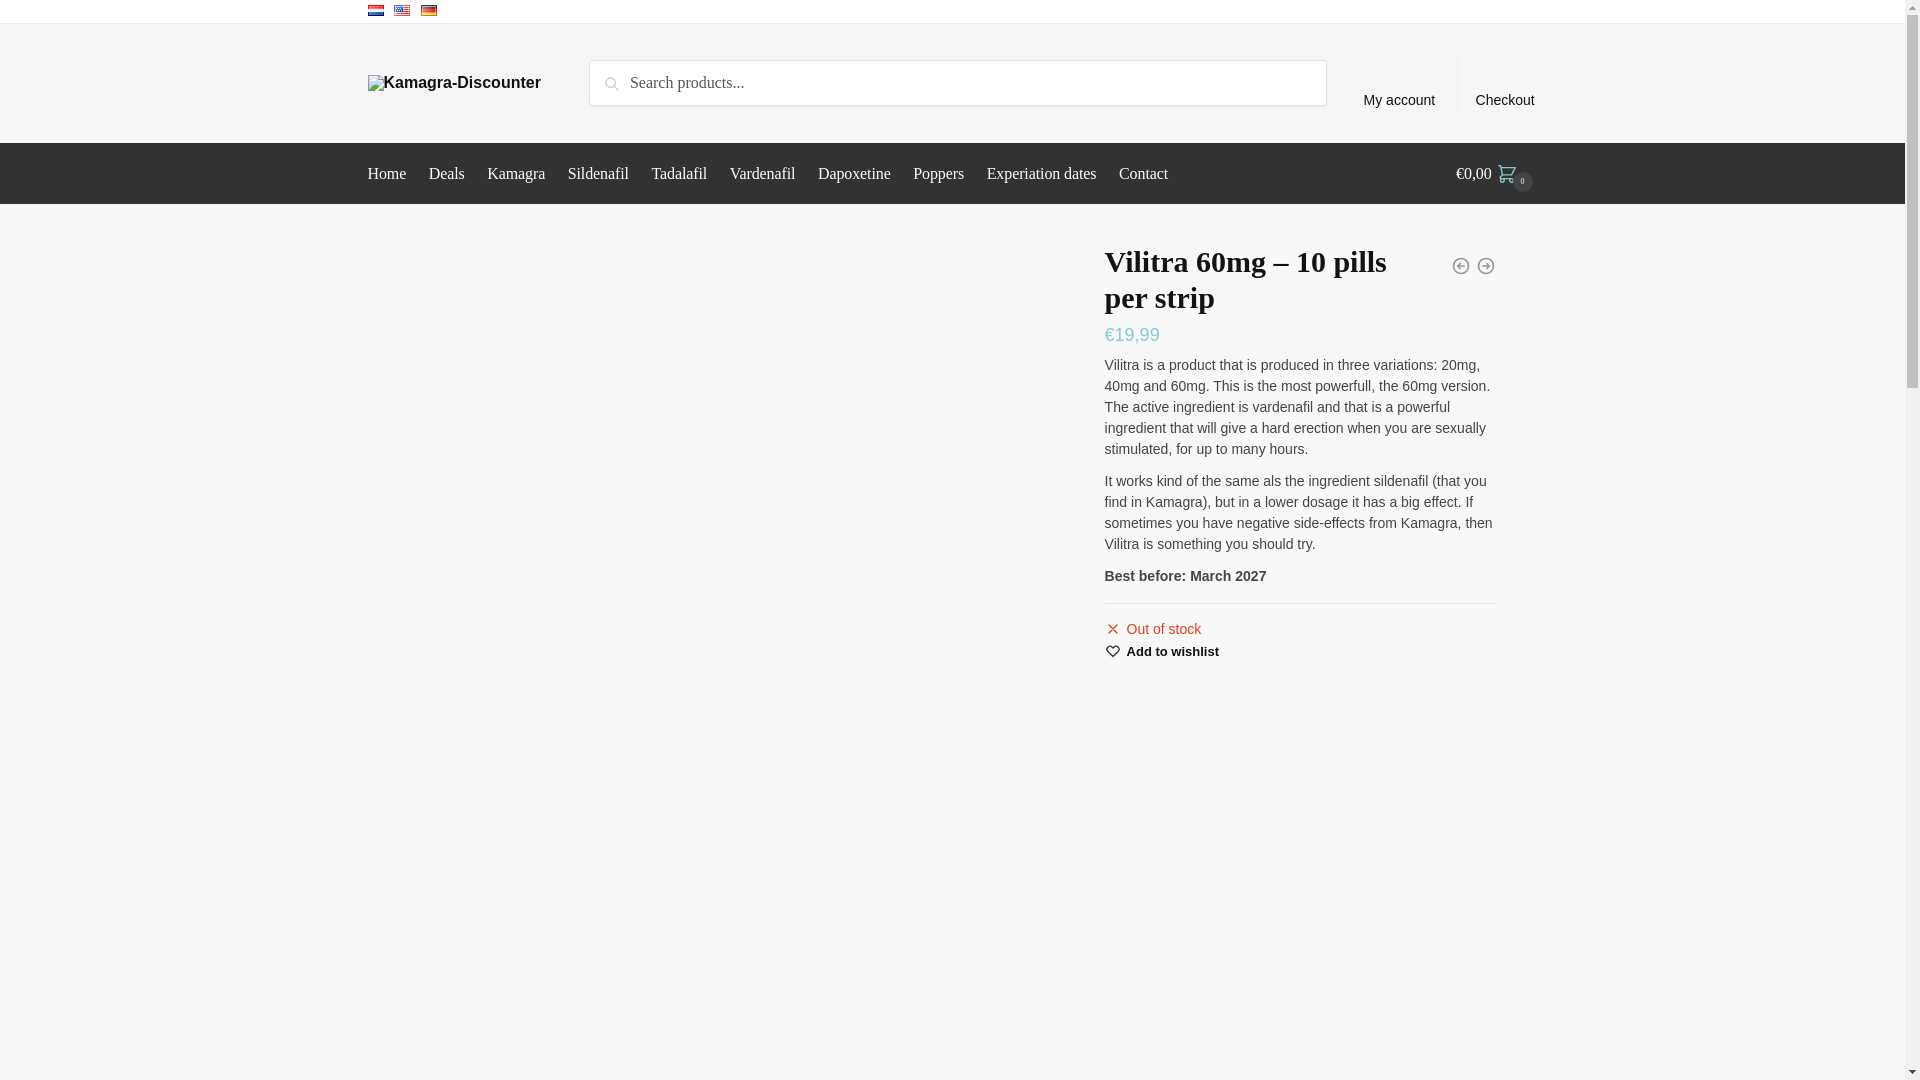  What do you see at coordinates (680, 174) in the screenshot?
I see `Tadalafil` at bounding box center [680, 174].